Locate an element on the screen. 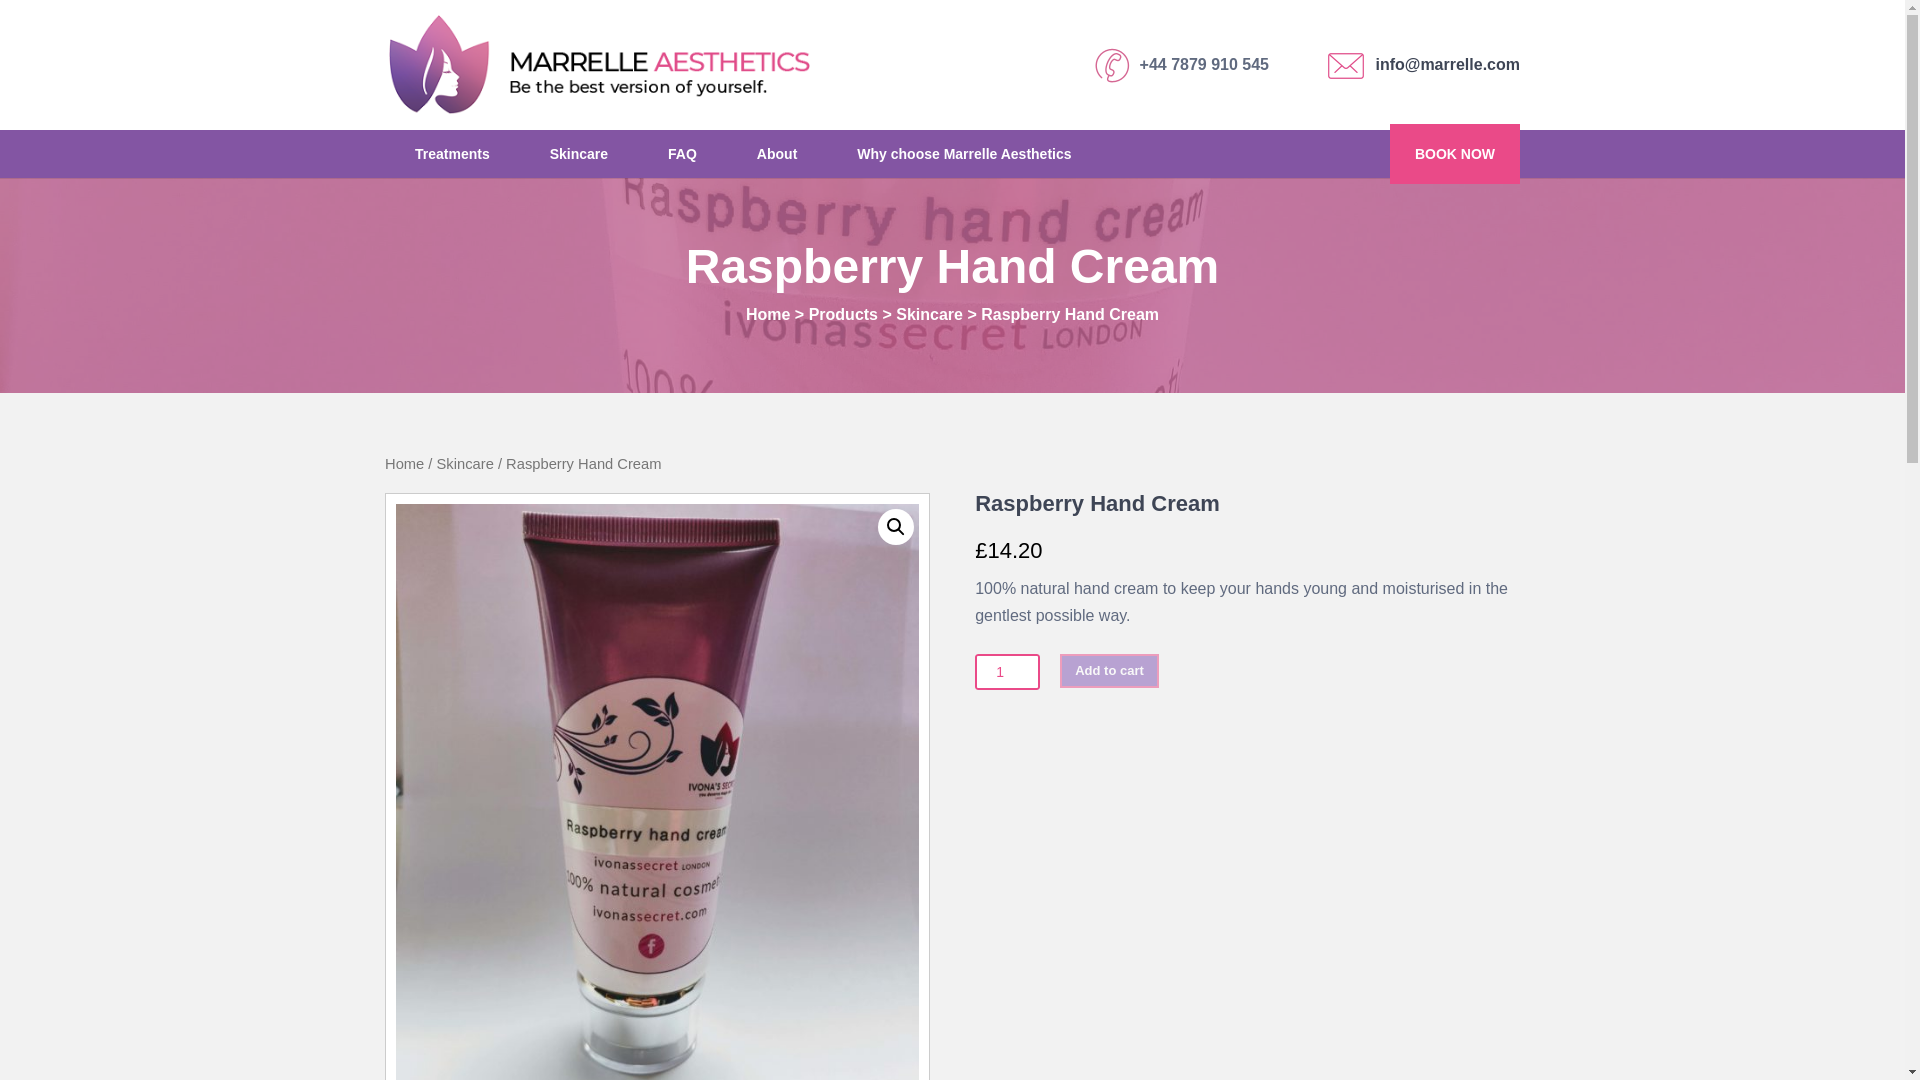 This screenshot has width=1920, height=1080. 1 is located at coordinates (1008, 672).